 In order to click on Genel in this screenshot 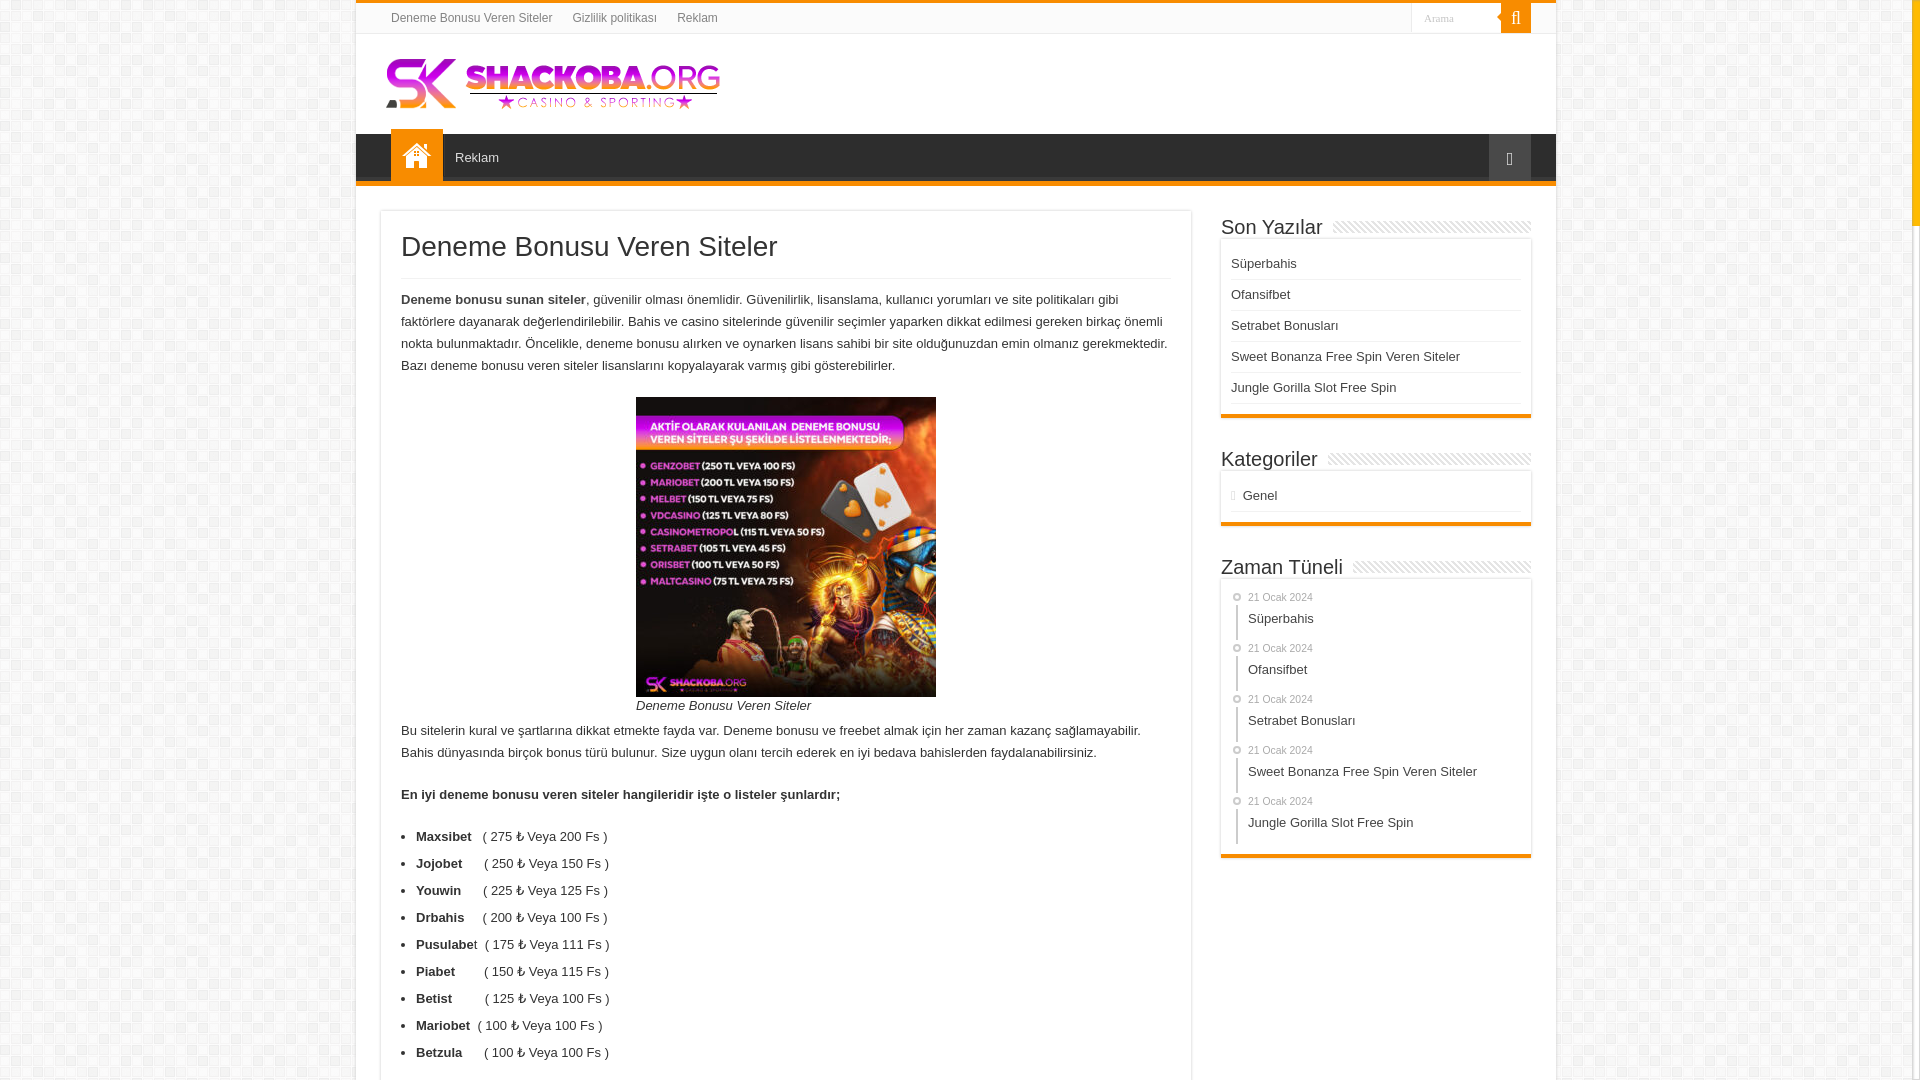, I will do `click(1344, 356)`.